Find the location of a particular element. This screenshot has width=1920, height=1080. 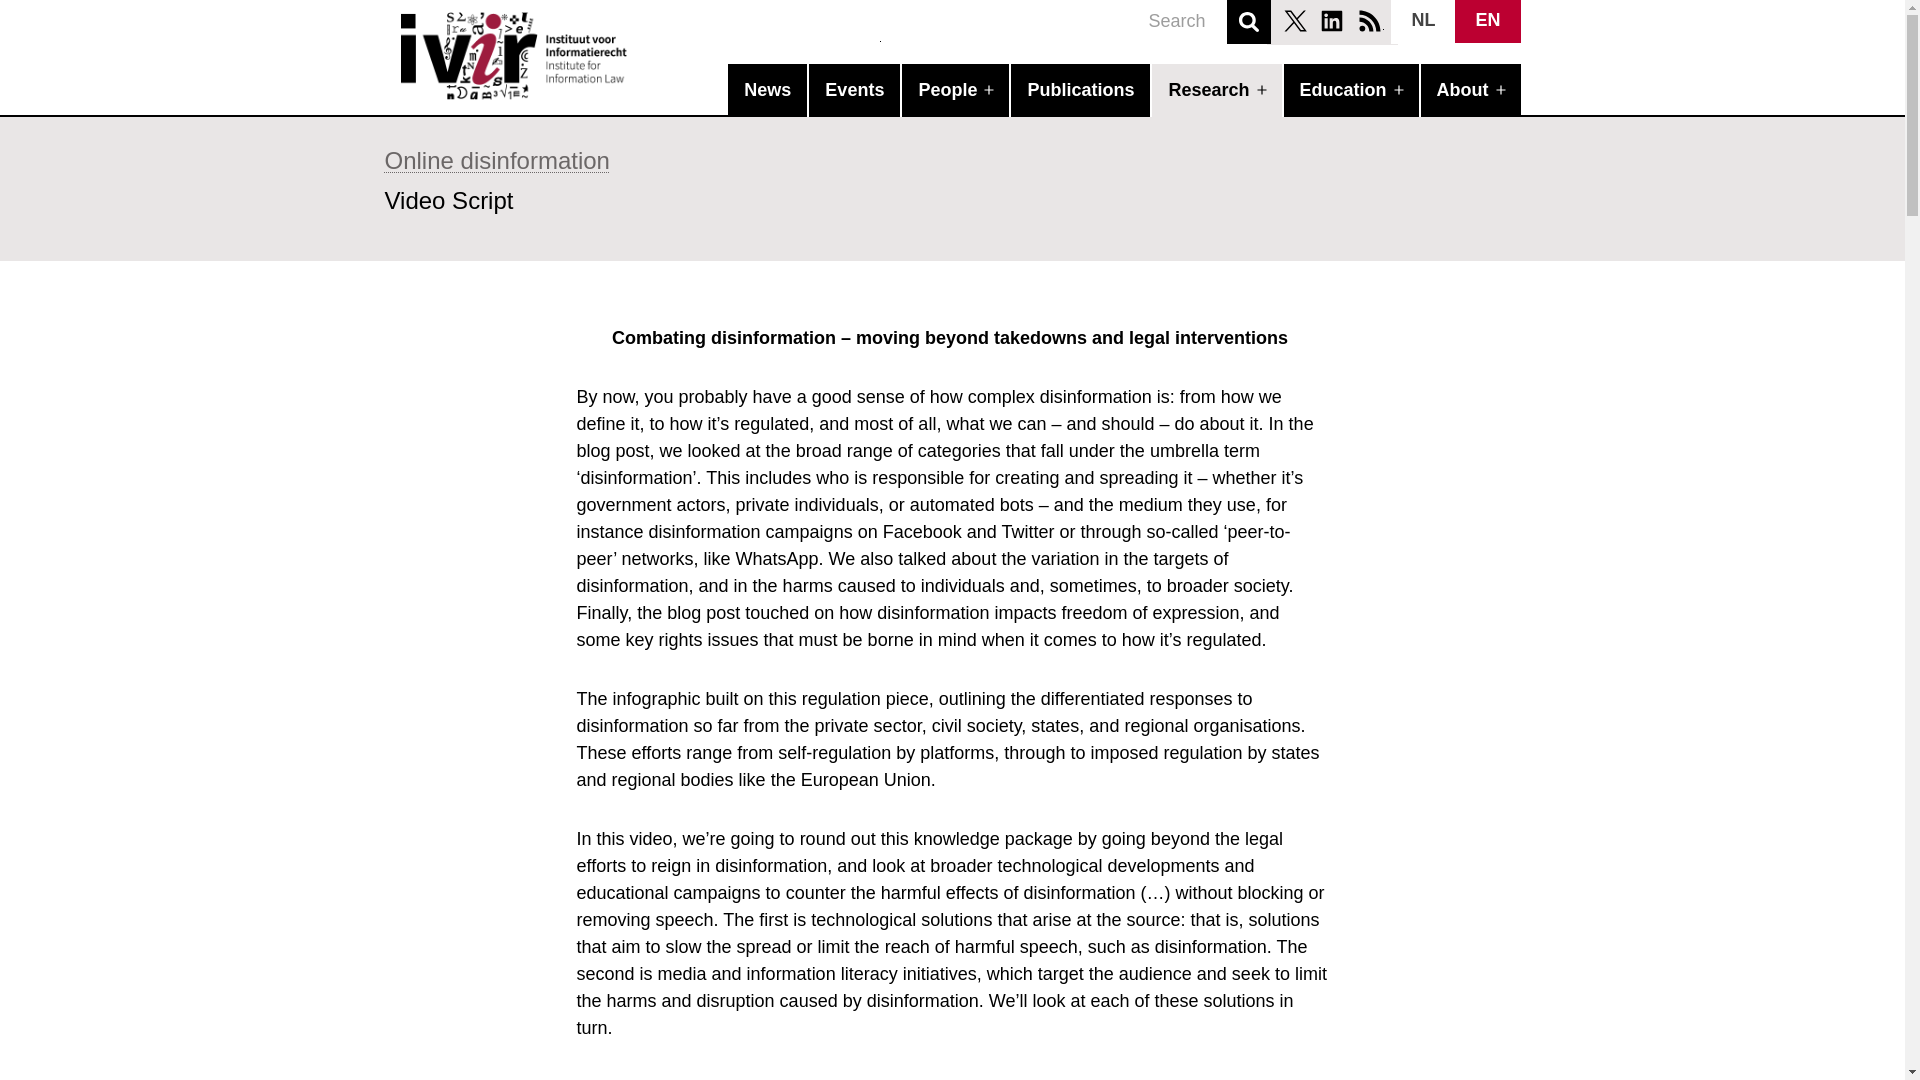

NL is located at coordinates (1422, 22).